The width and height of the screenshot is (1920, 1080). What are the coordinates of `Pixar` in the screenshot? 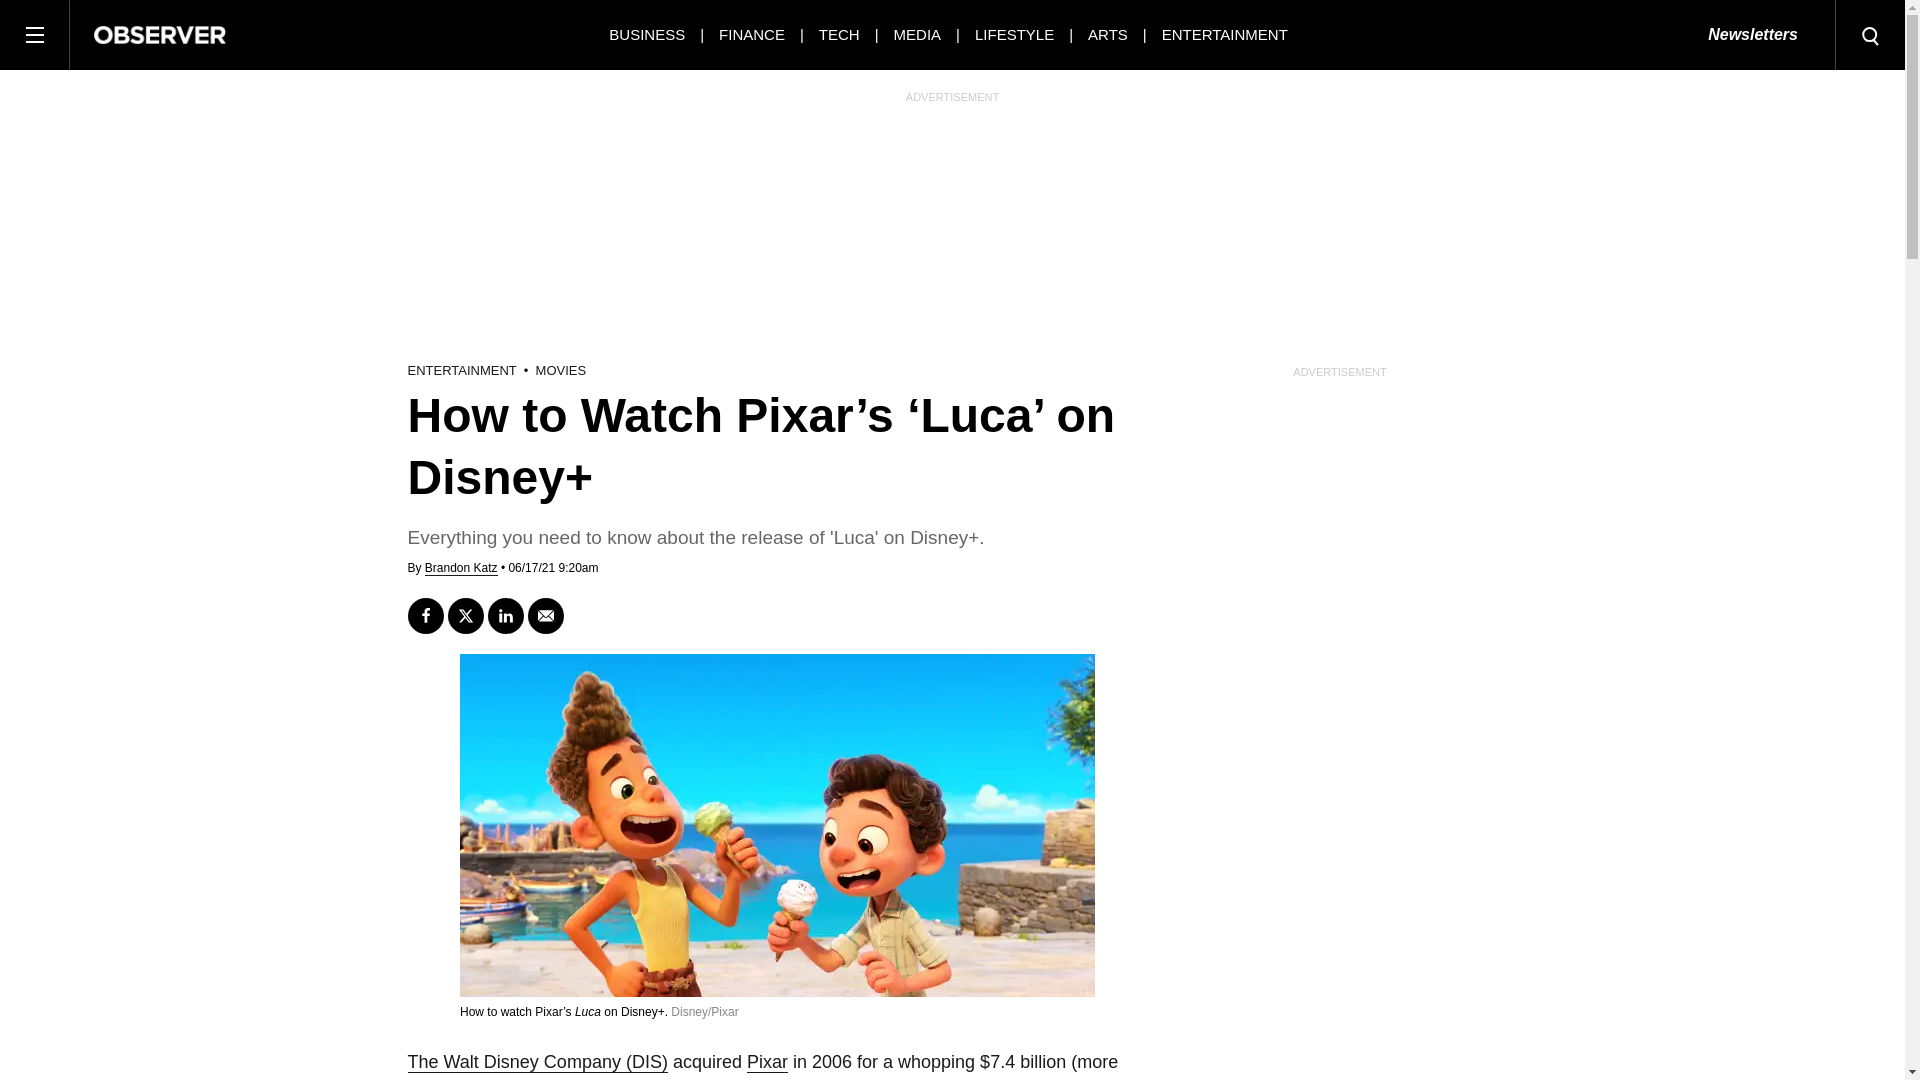 It's located at (766, 1062).